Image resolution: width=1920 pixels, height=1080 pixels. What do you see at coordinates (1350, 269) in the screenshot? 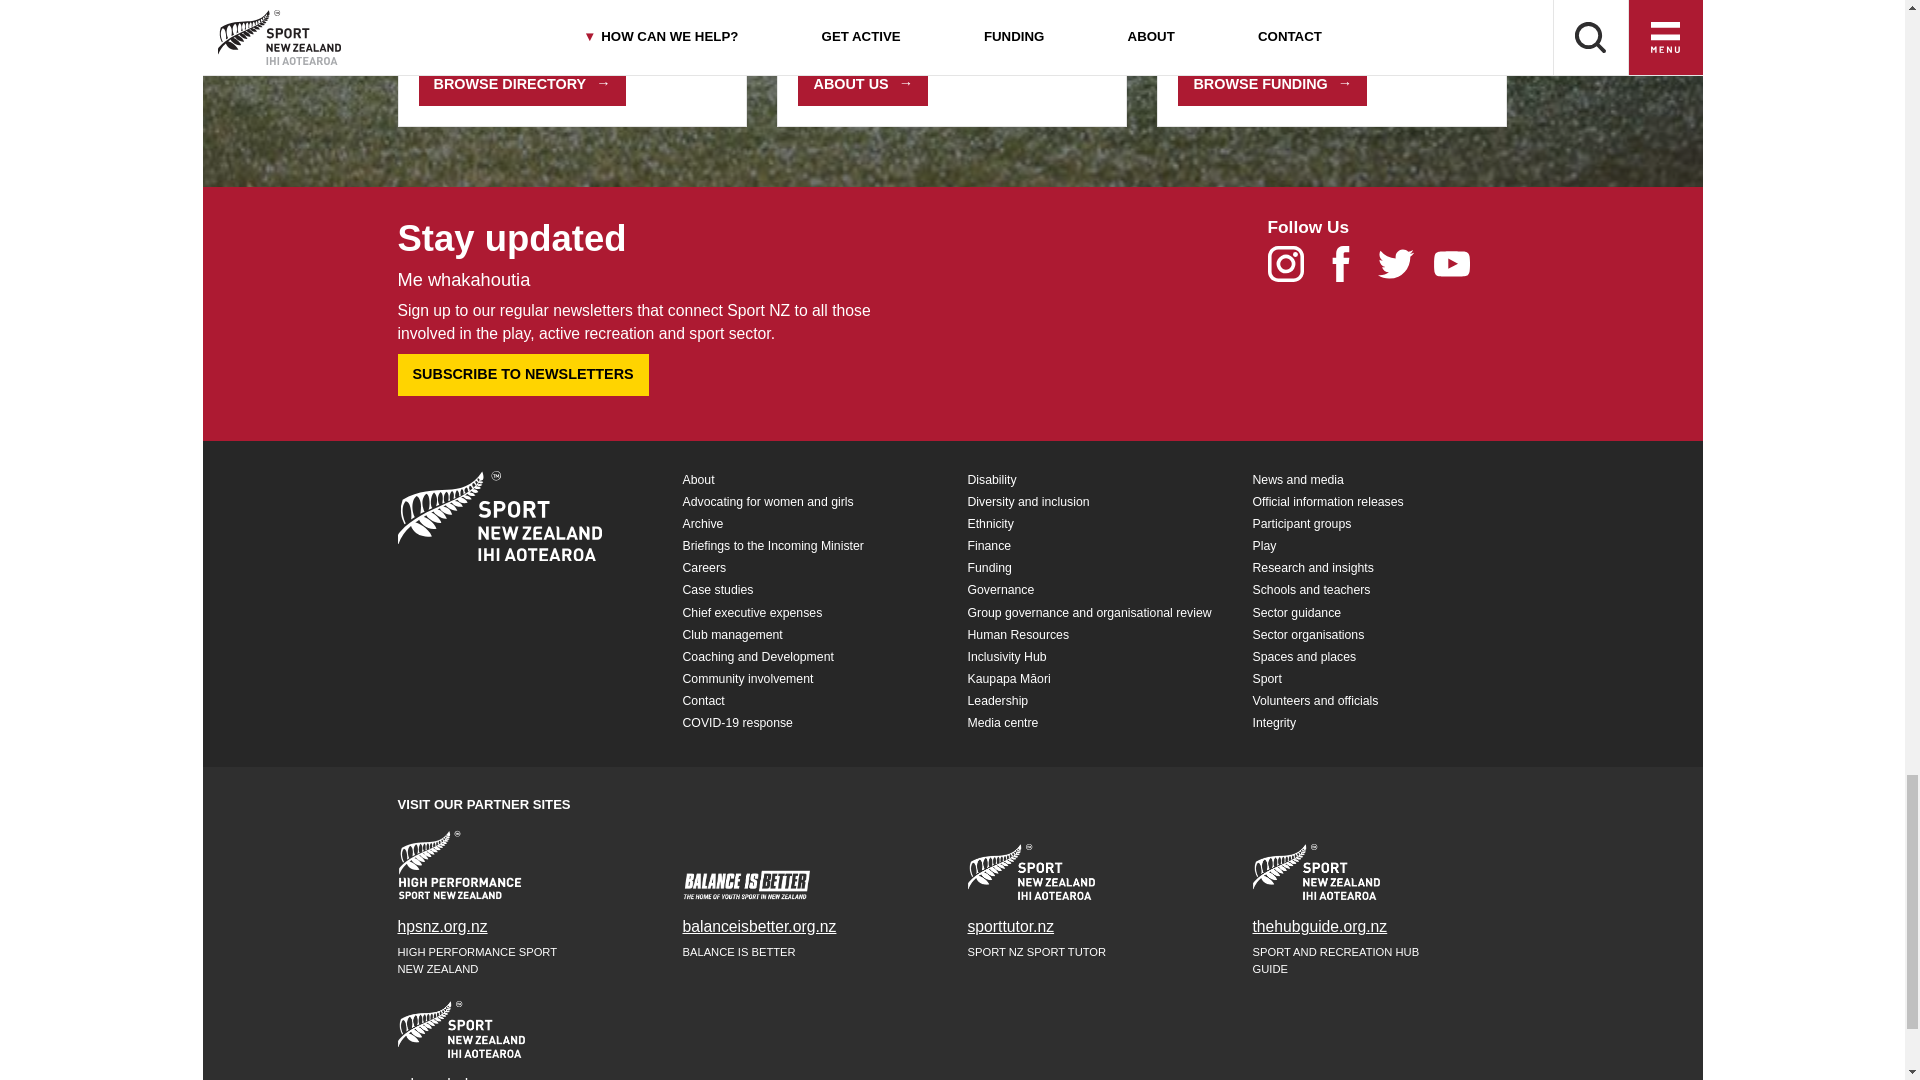
I see `Facebook` at bounding box center [1350, 269].